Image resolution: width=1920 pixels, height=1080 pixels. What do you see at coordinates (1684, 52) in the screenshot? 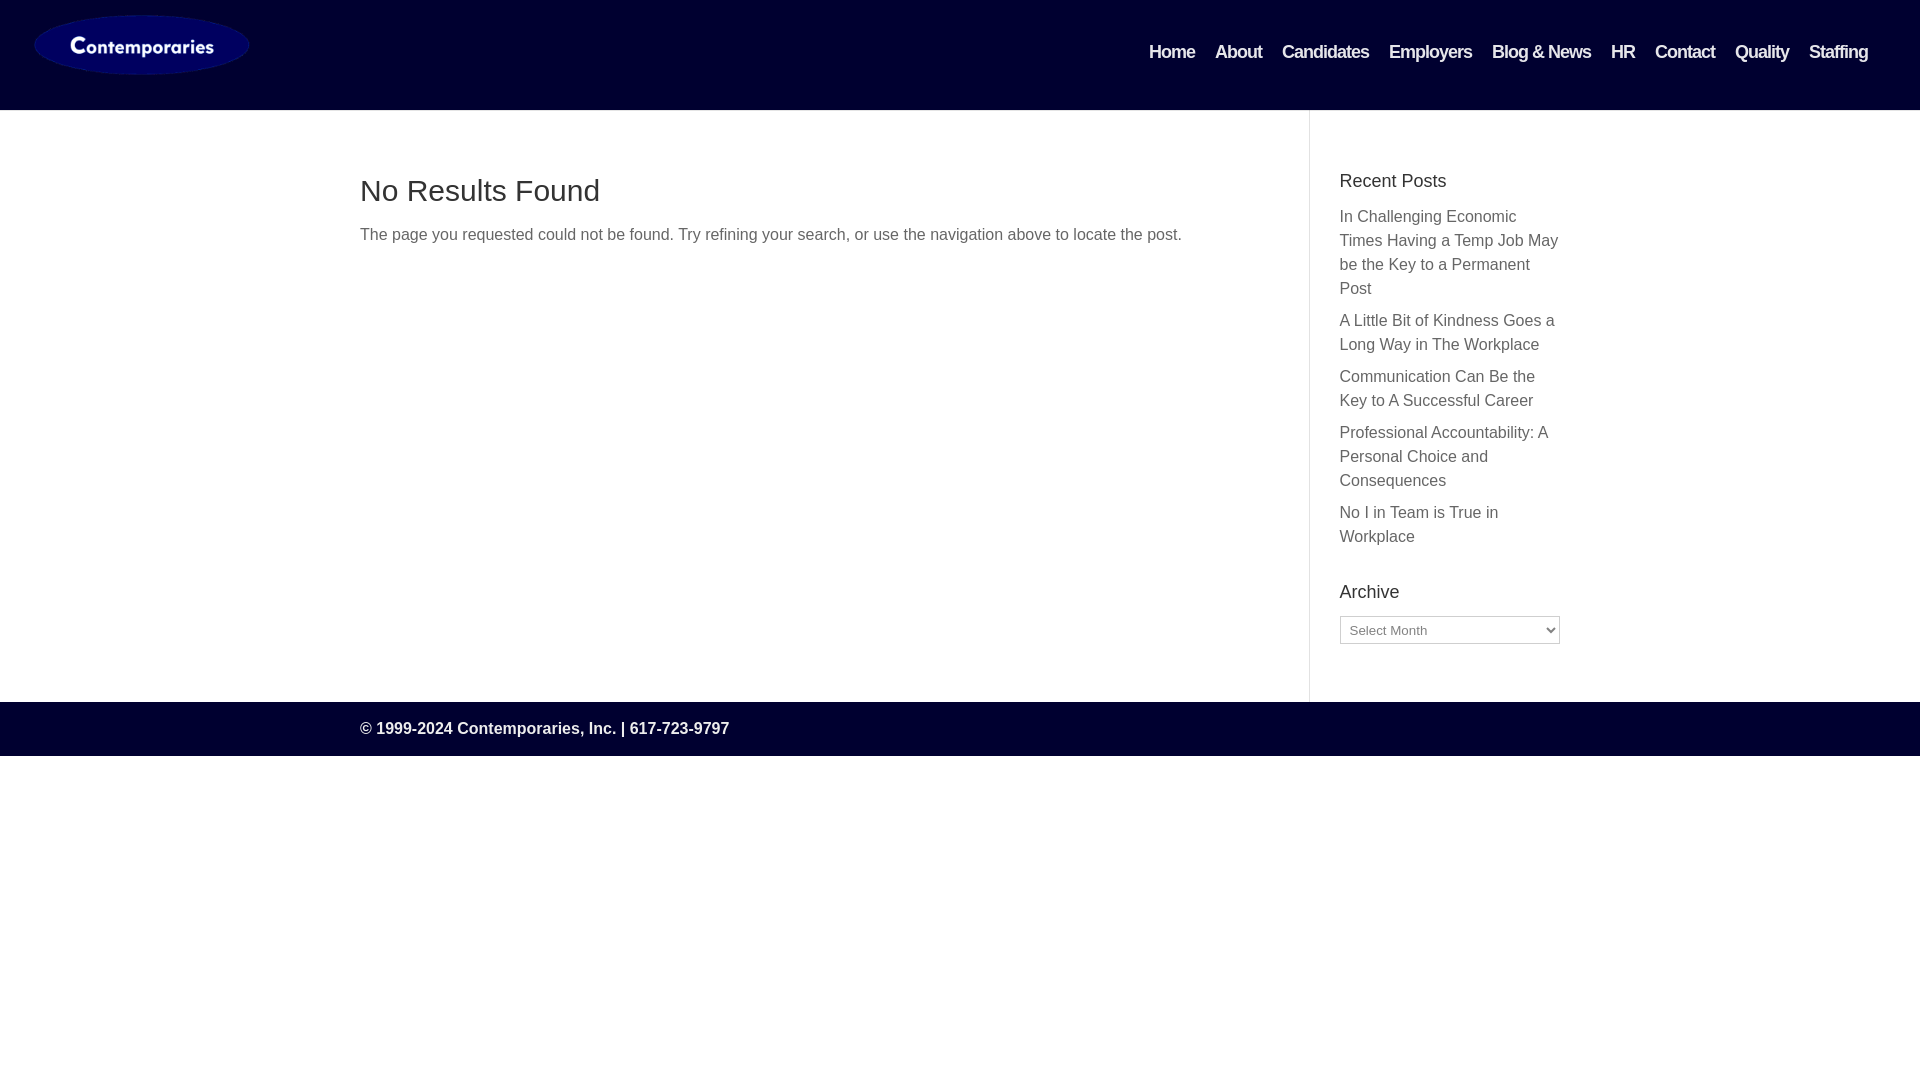
I see `Contact` at bounding box center [1684, 52].